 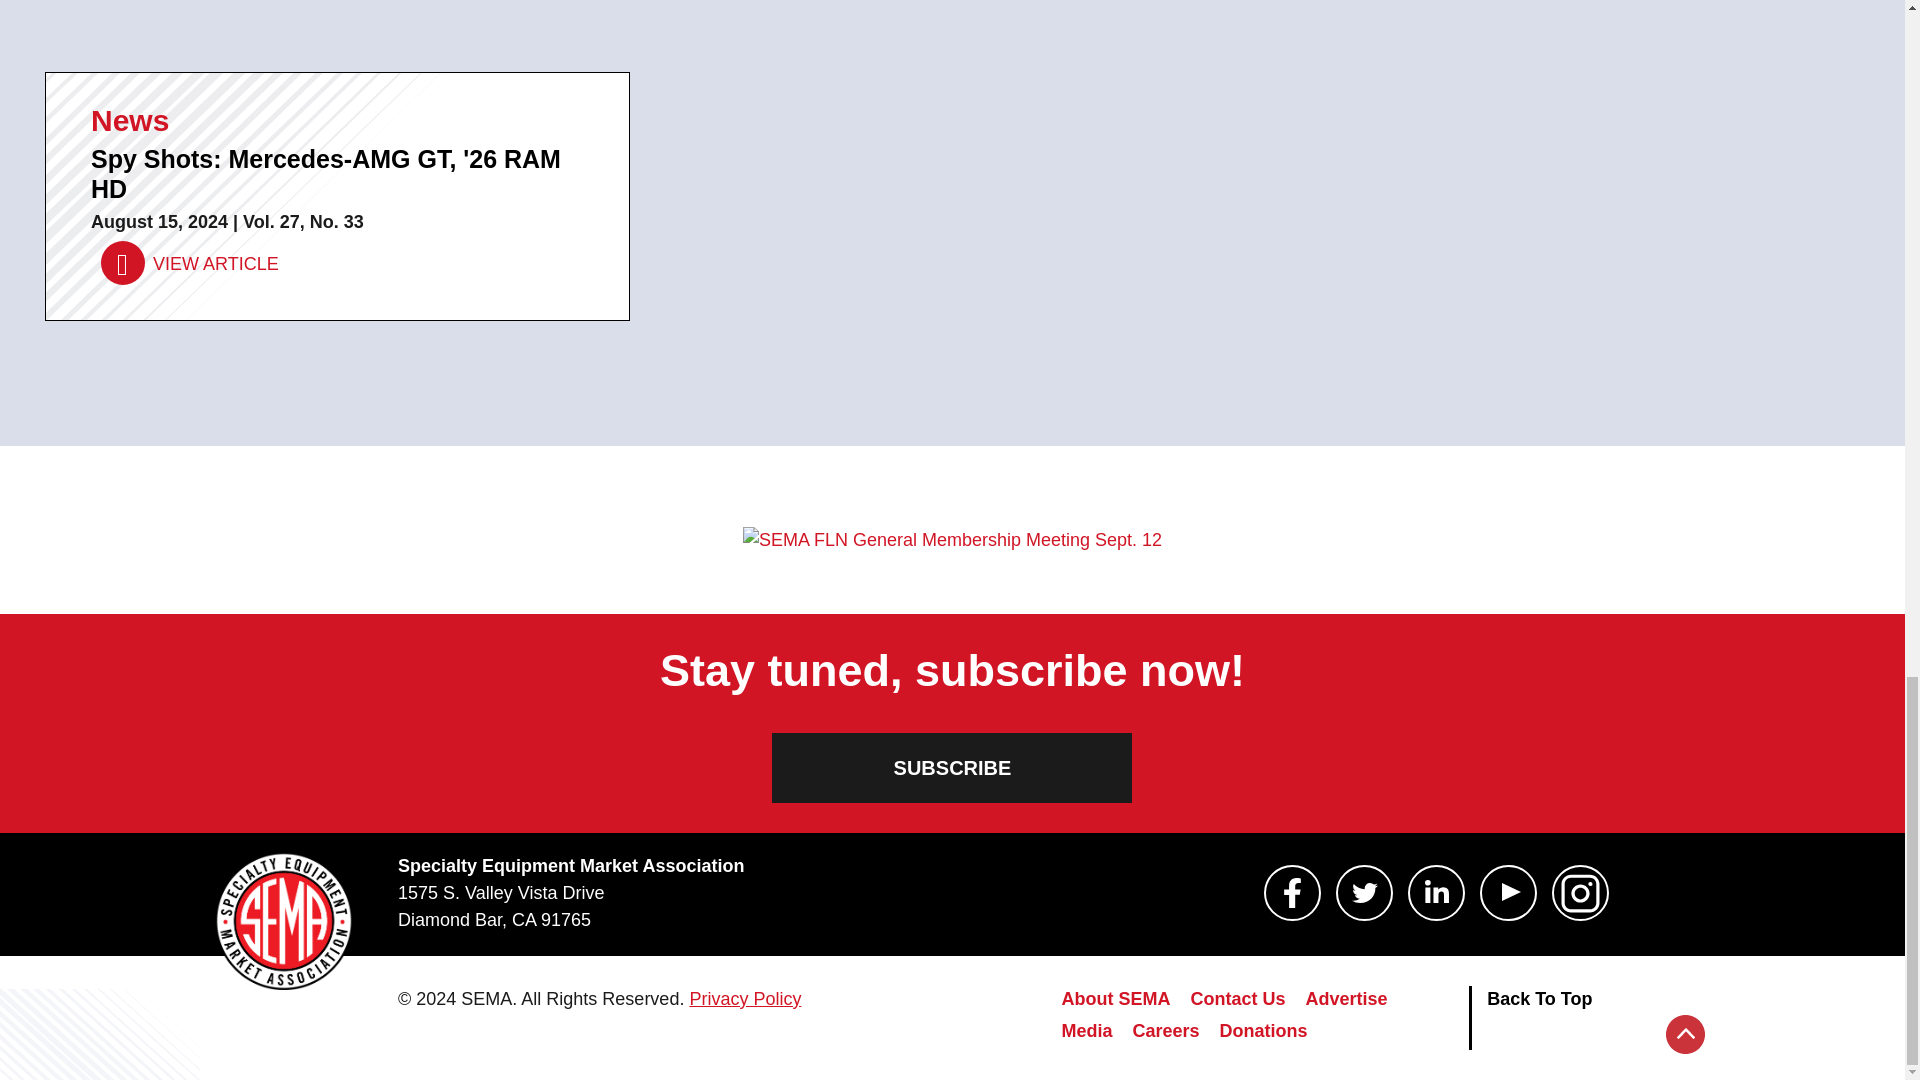 I want to click on Privacy Policy, so click(x=744, y=998).